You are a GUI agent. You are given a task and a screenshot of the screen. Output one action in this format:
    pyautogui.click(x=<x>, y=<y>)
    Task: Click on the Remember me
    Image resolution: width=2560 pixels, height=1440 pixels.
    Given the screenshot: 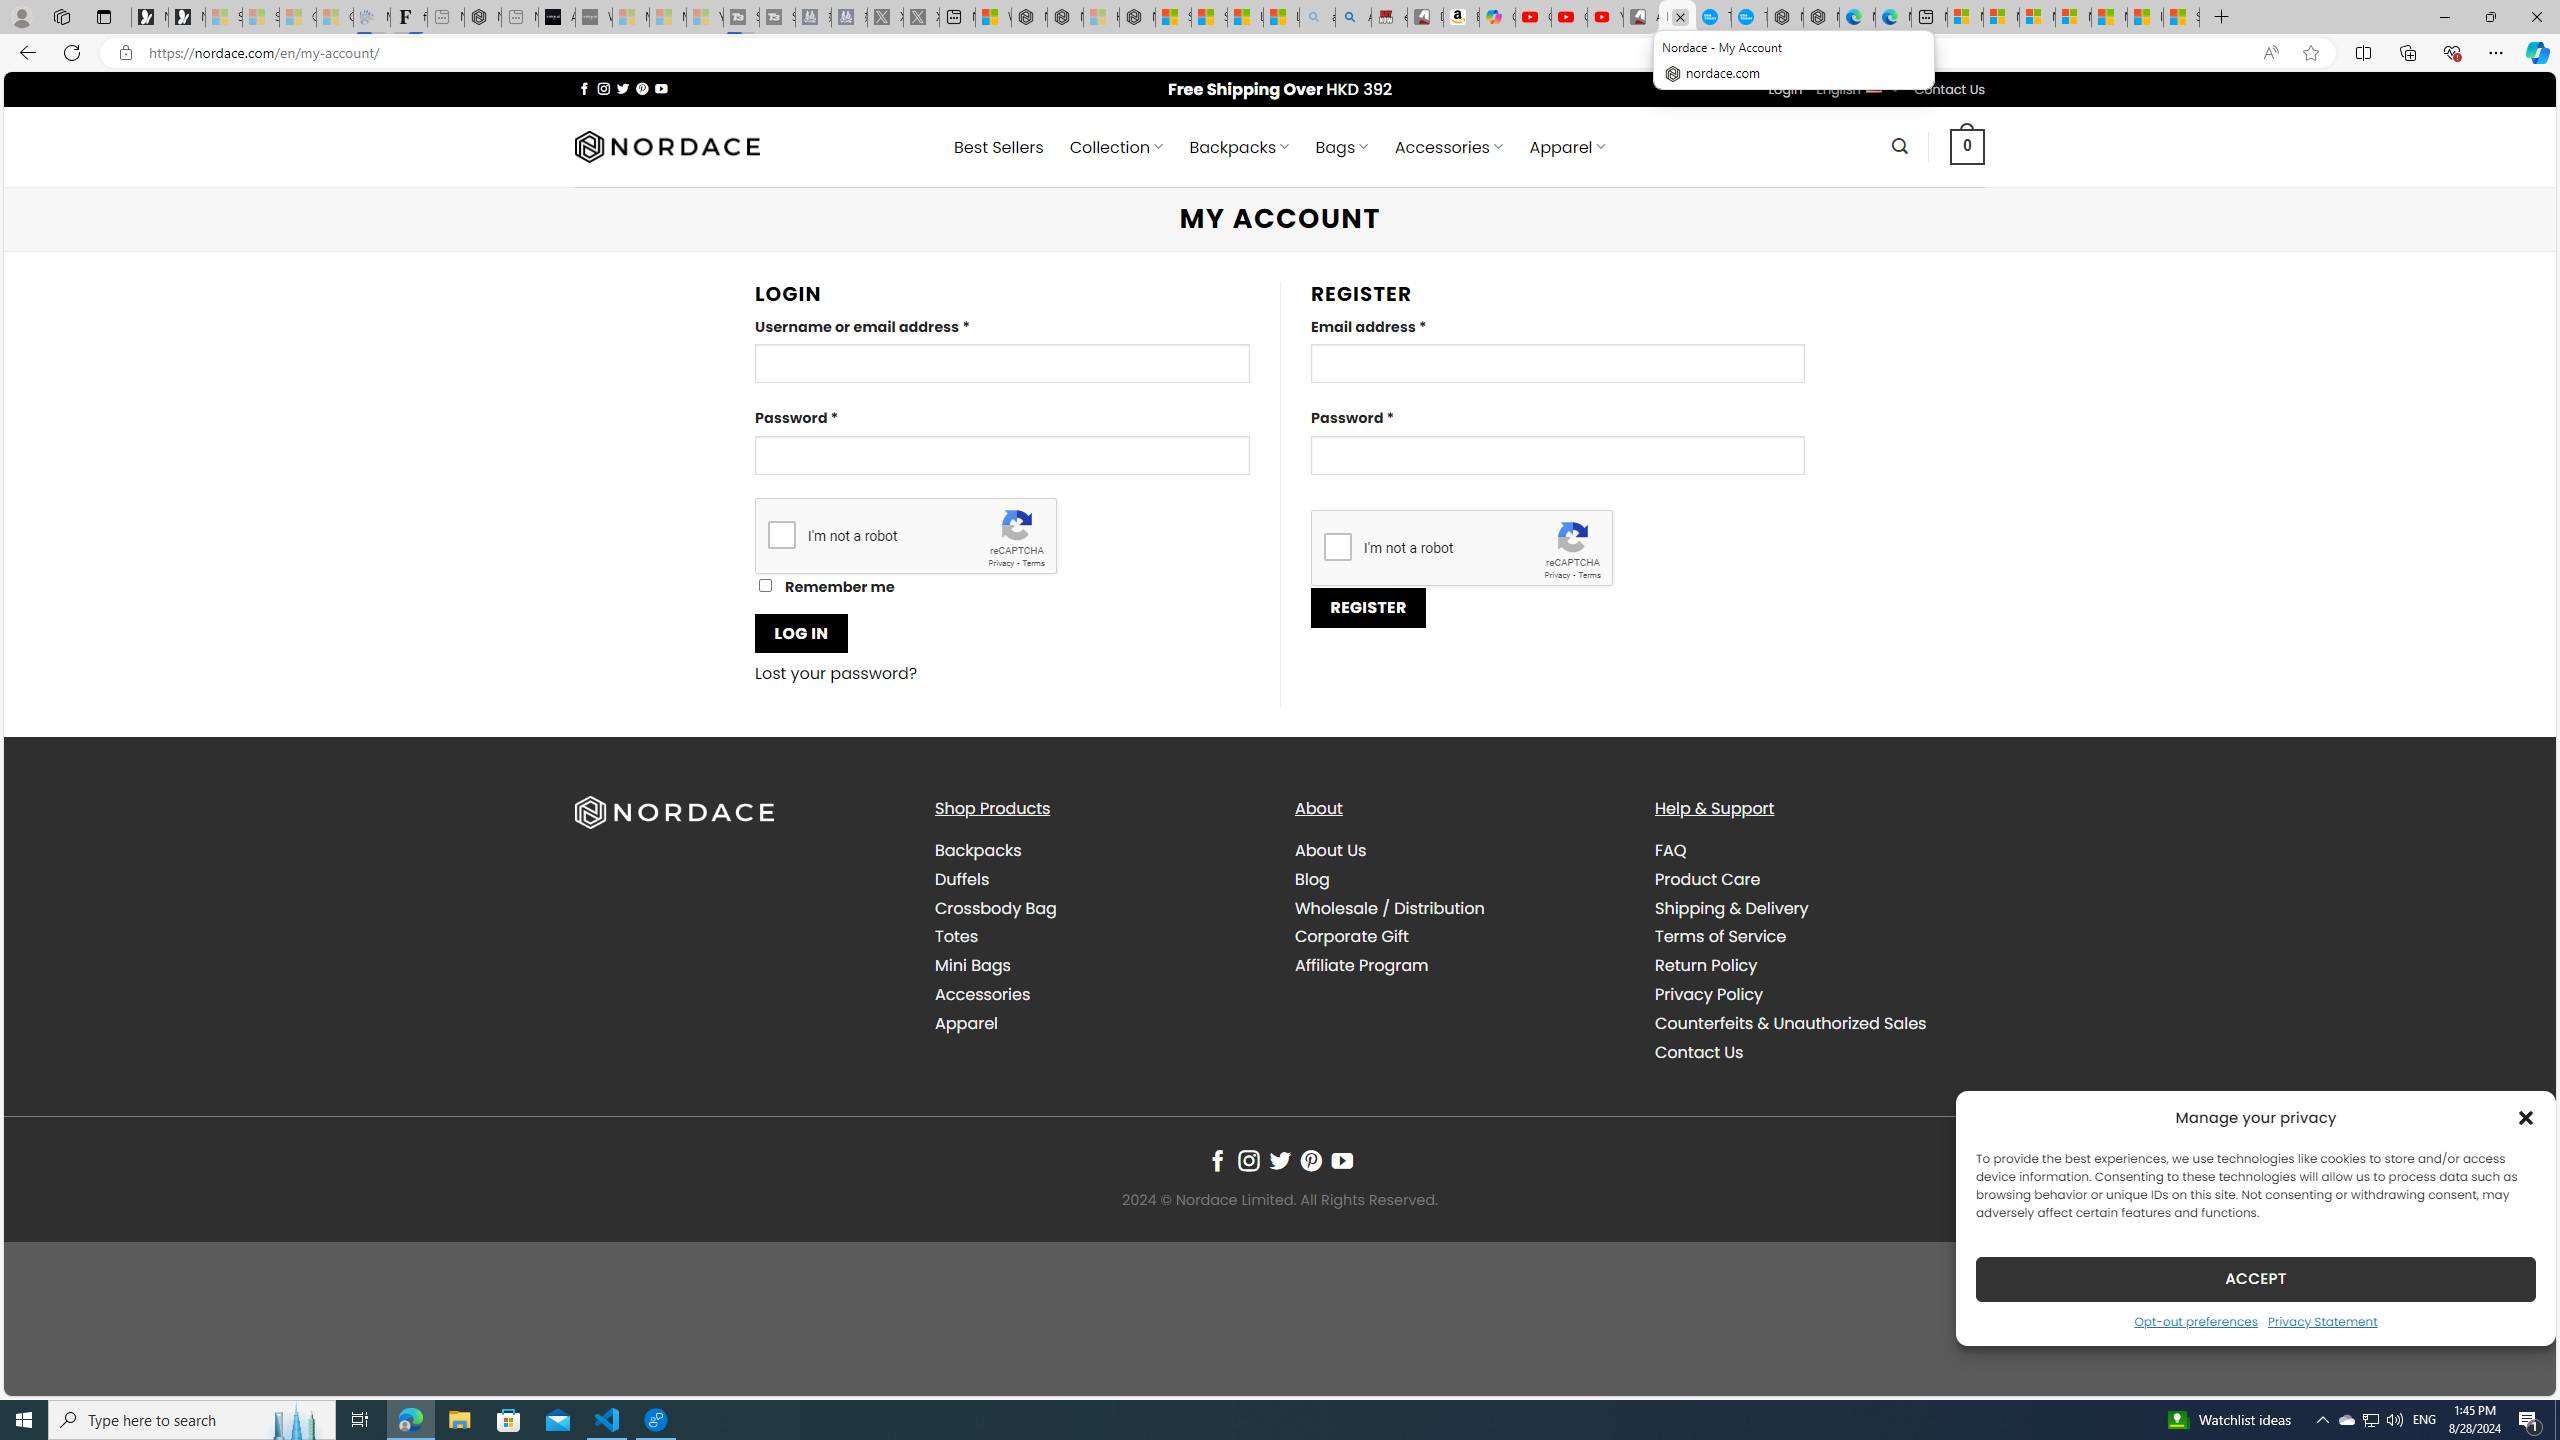 What is the action you would take?
    pyautogui.click(x=765, y=586)
    